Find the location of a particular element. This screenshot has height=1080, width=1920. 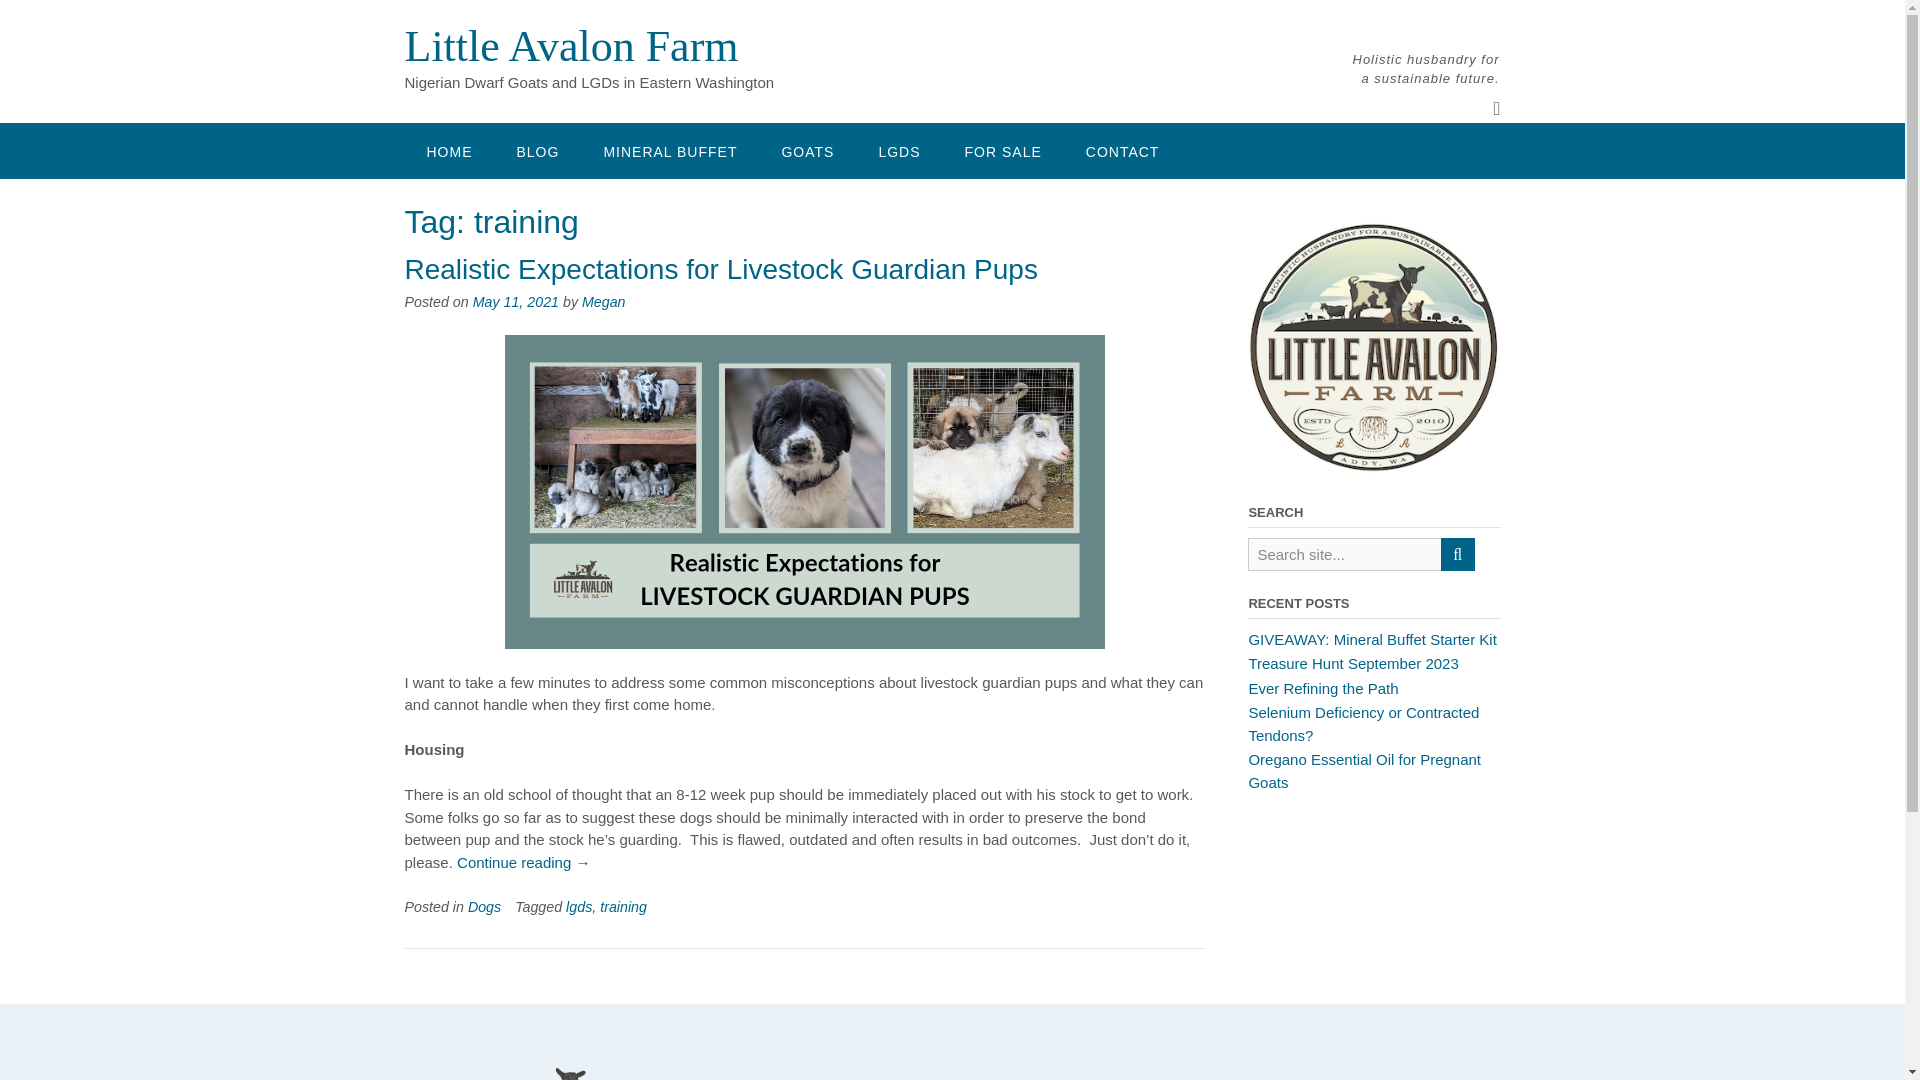

Search for: is located at coordinates (1344, 554).